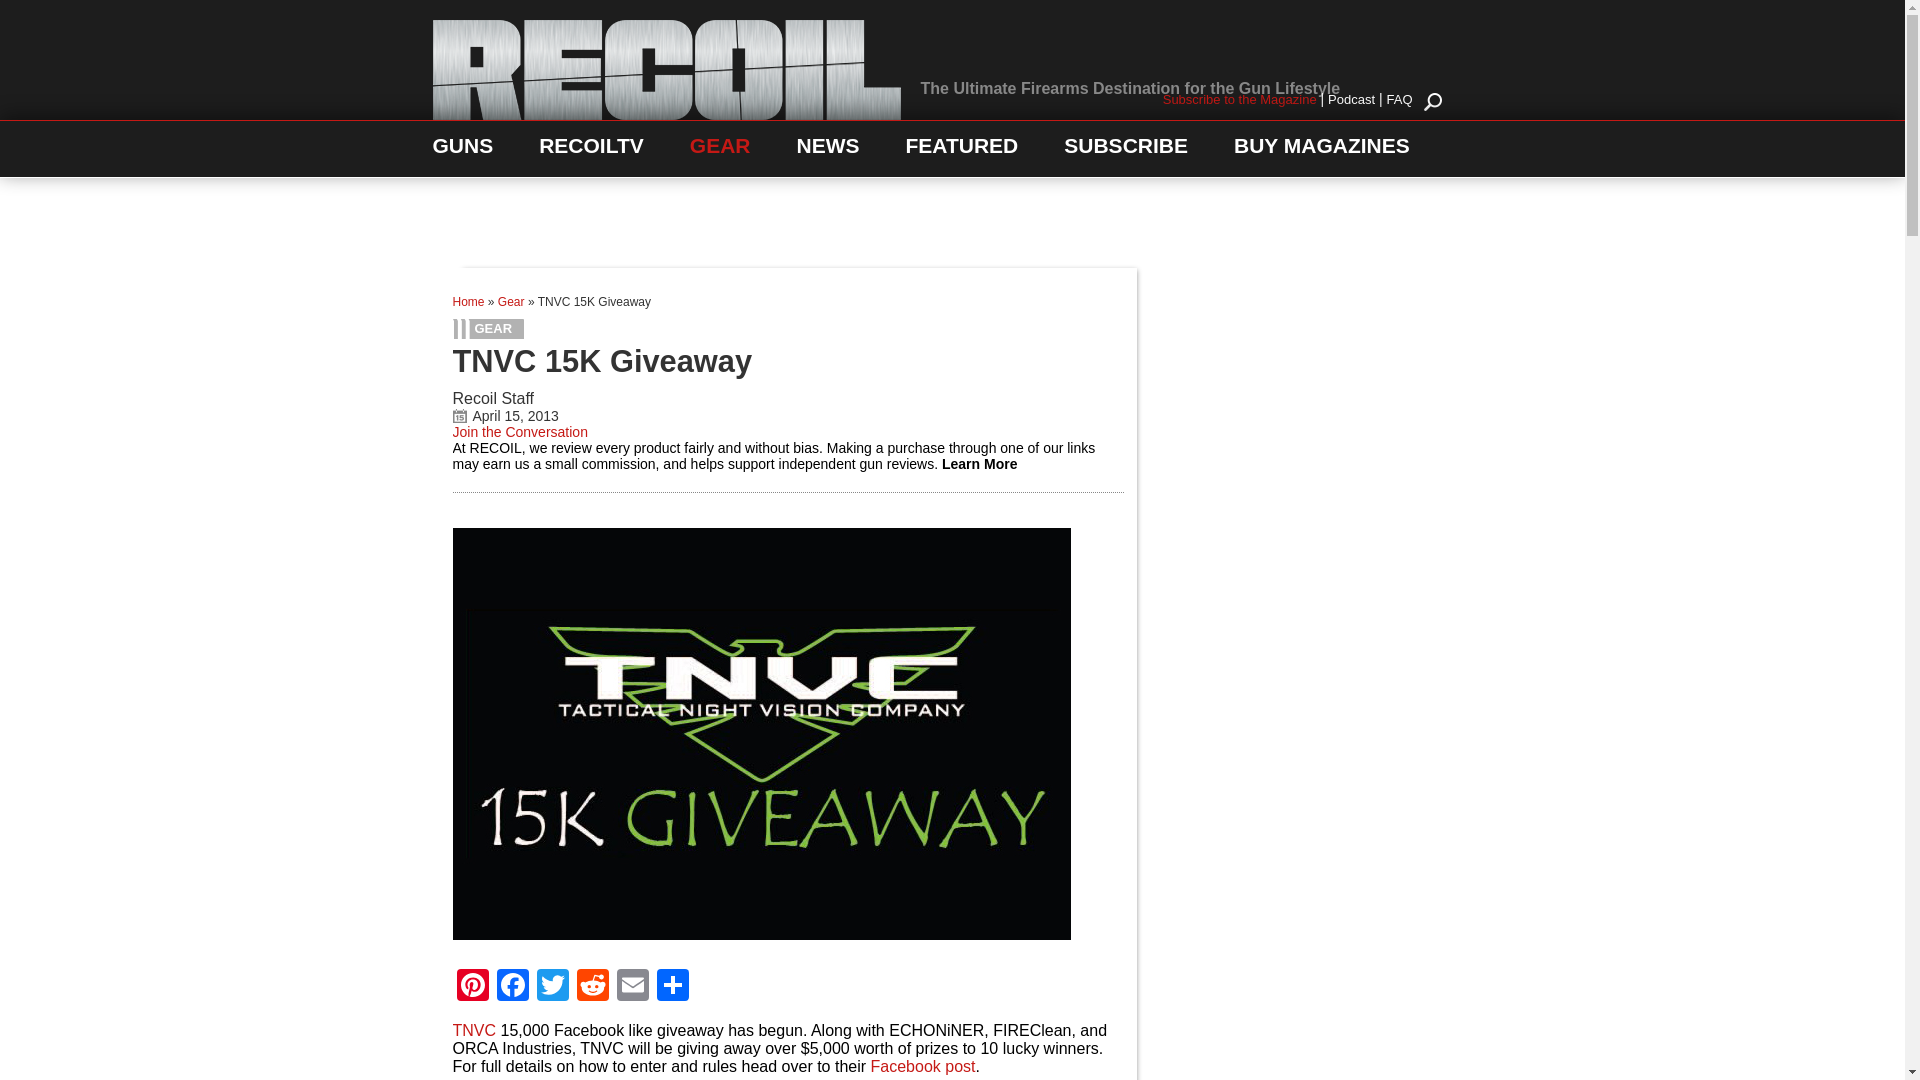  I want to click on Gear, so click(496, 328).